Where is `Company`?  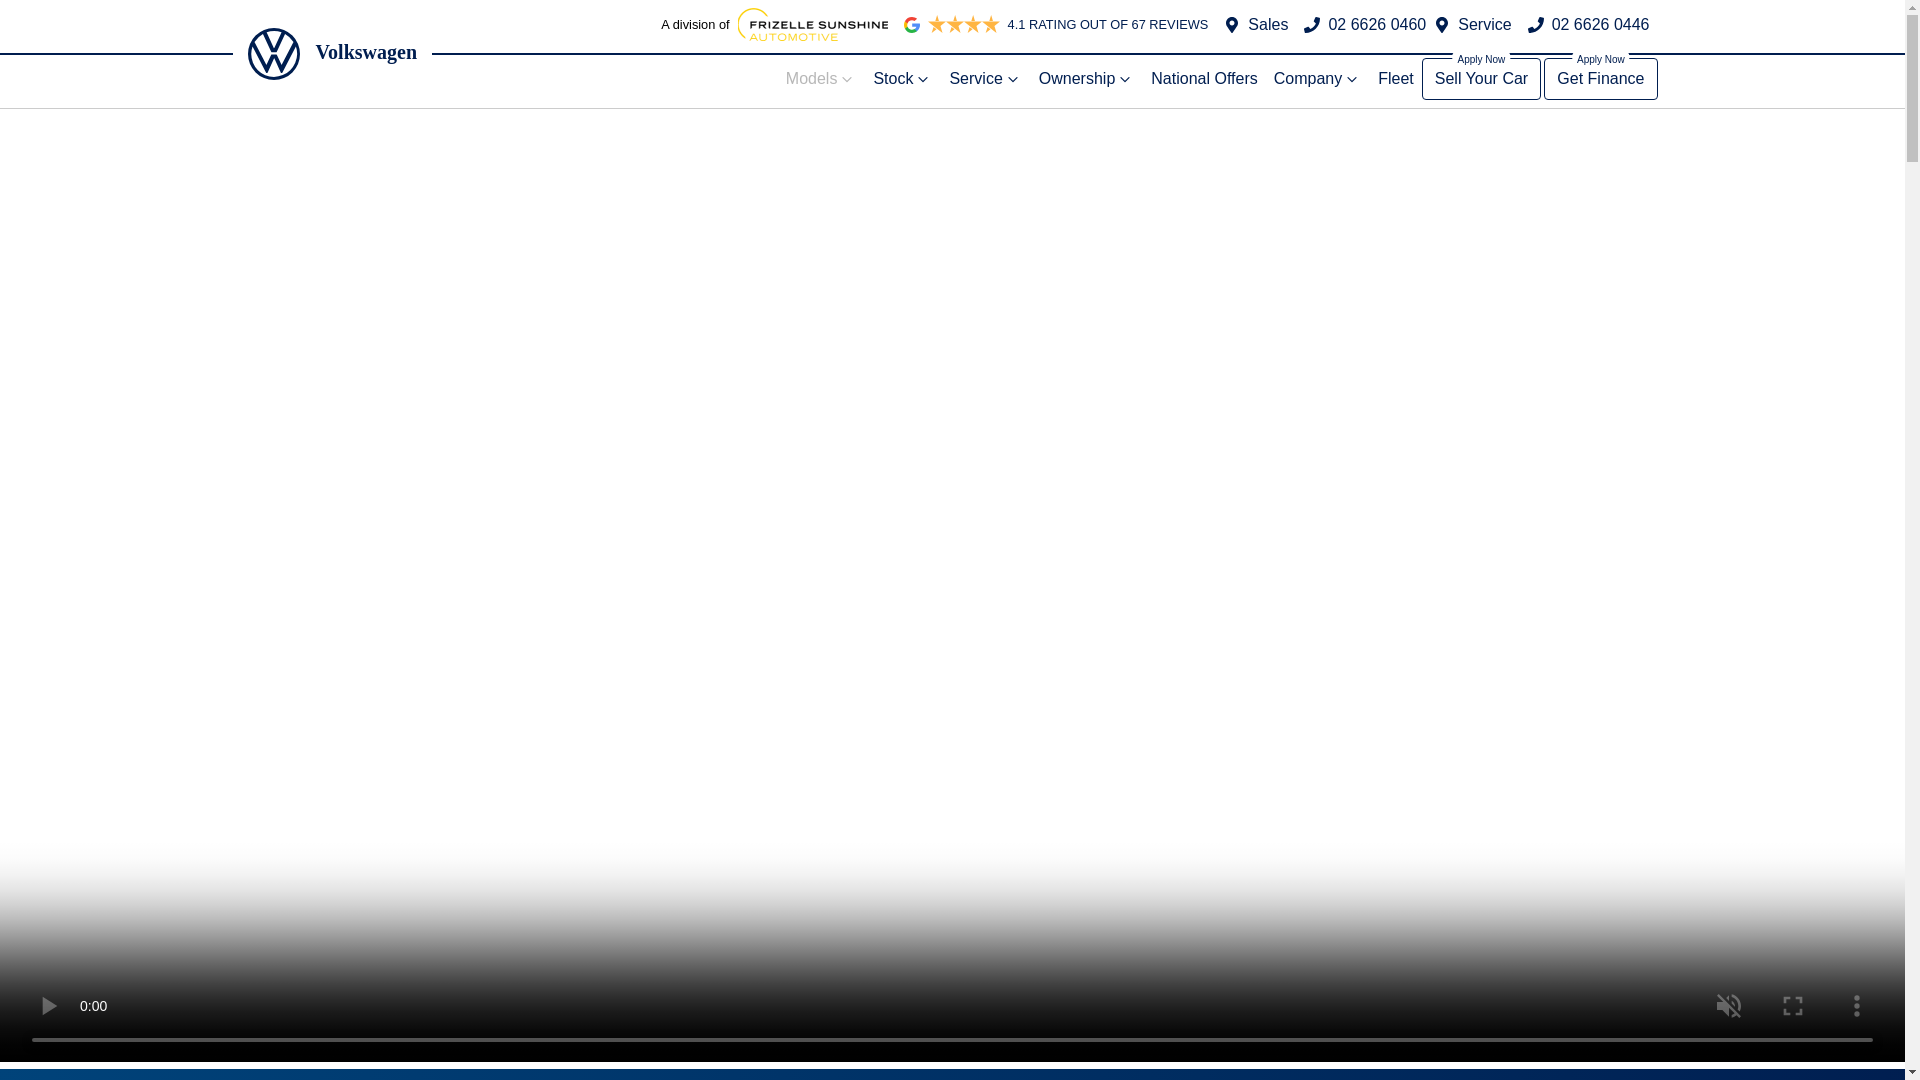 Company is located at coordinates (1318, 79).